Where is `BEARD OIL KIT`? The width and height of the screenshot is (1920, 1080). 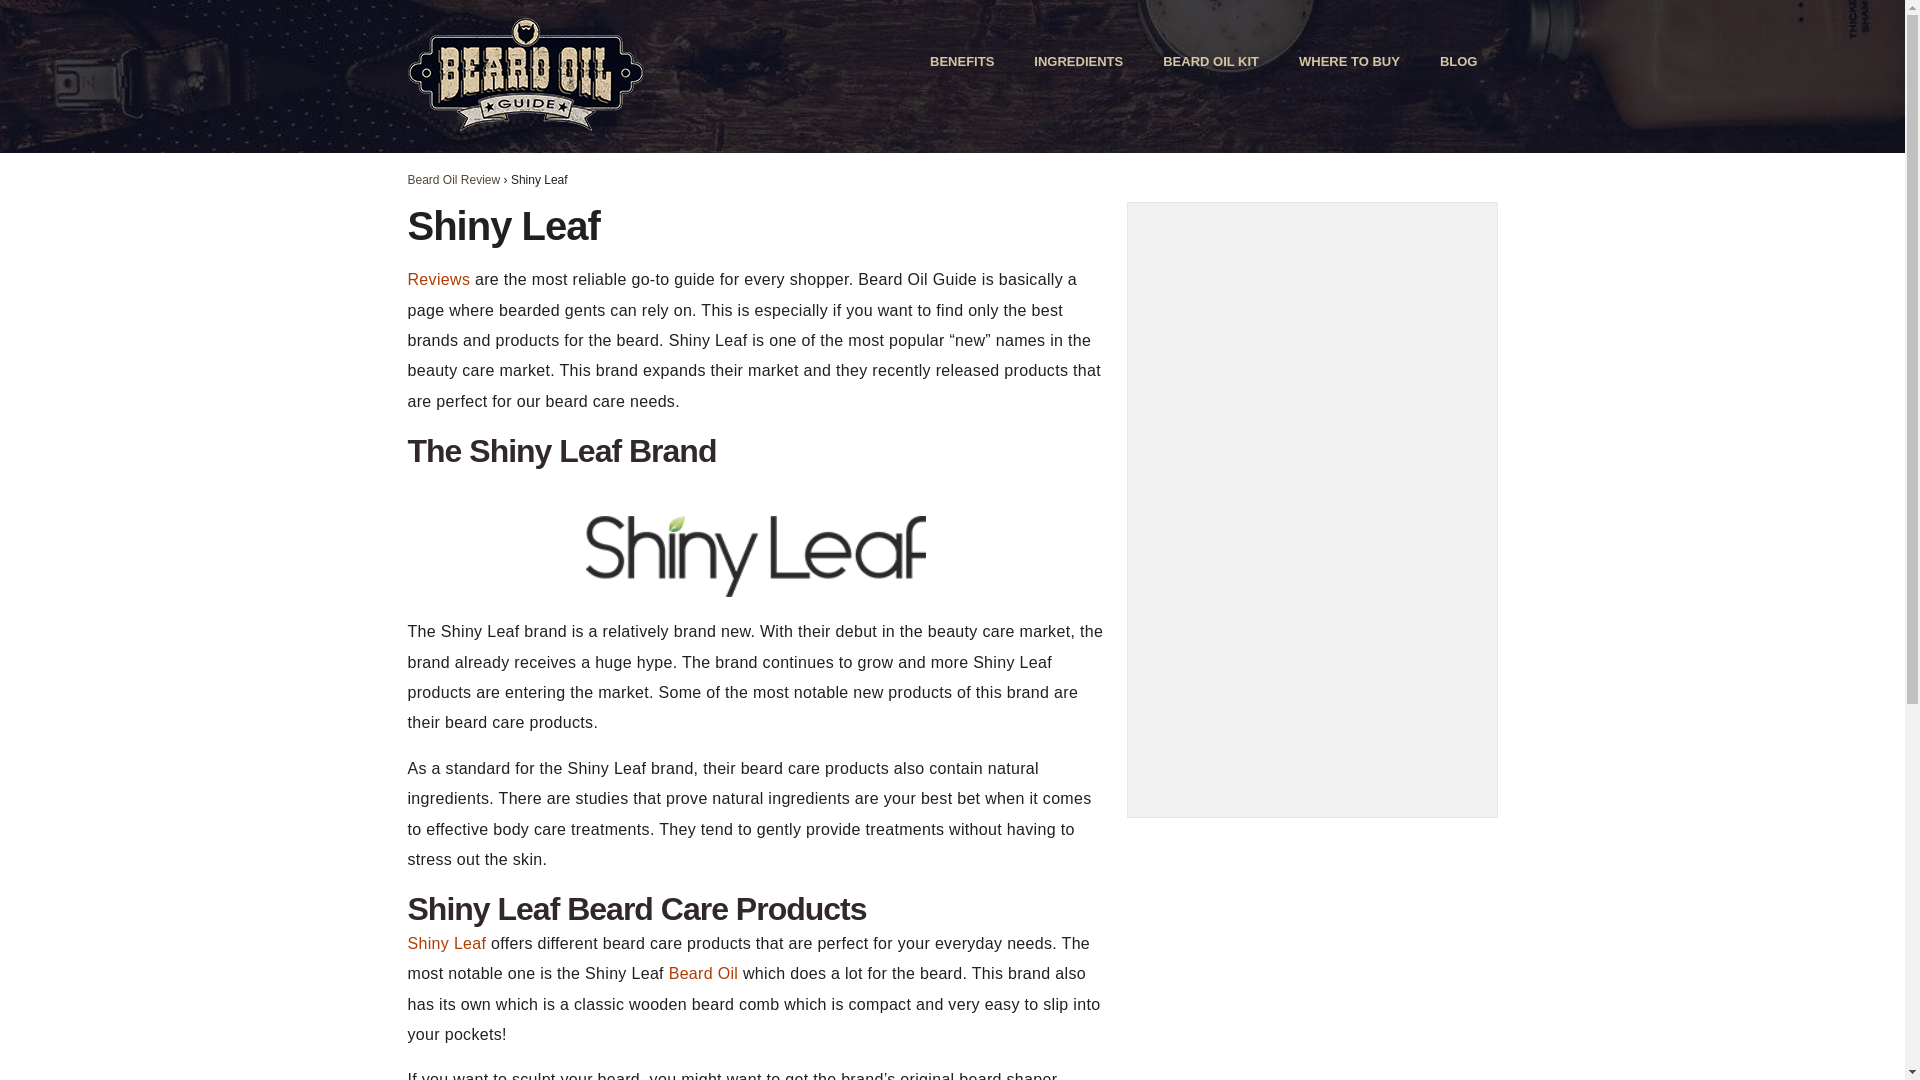 BEARD OIL KIT is located at coordinates (1210, 62).